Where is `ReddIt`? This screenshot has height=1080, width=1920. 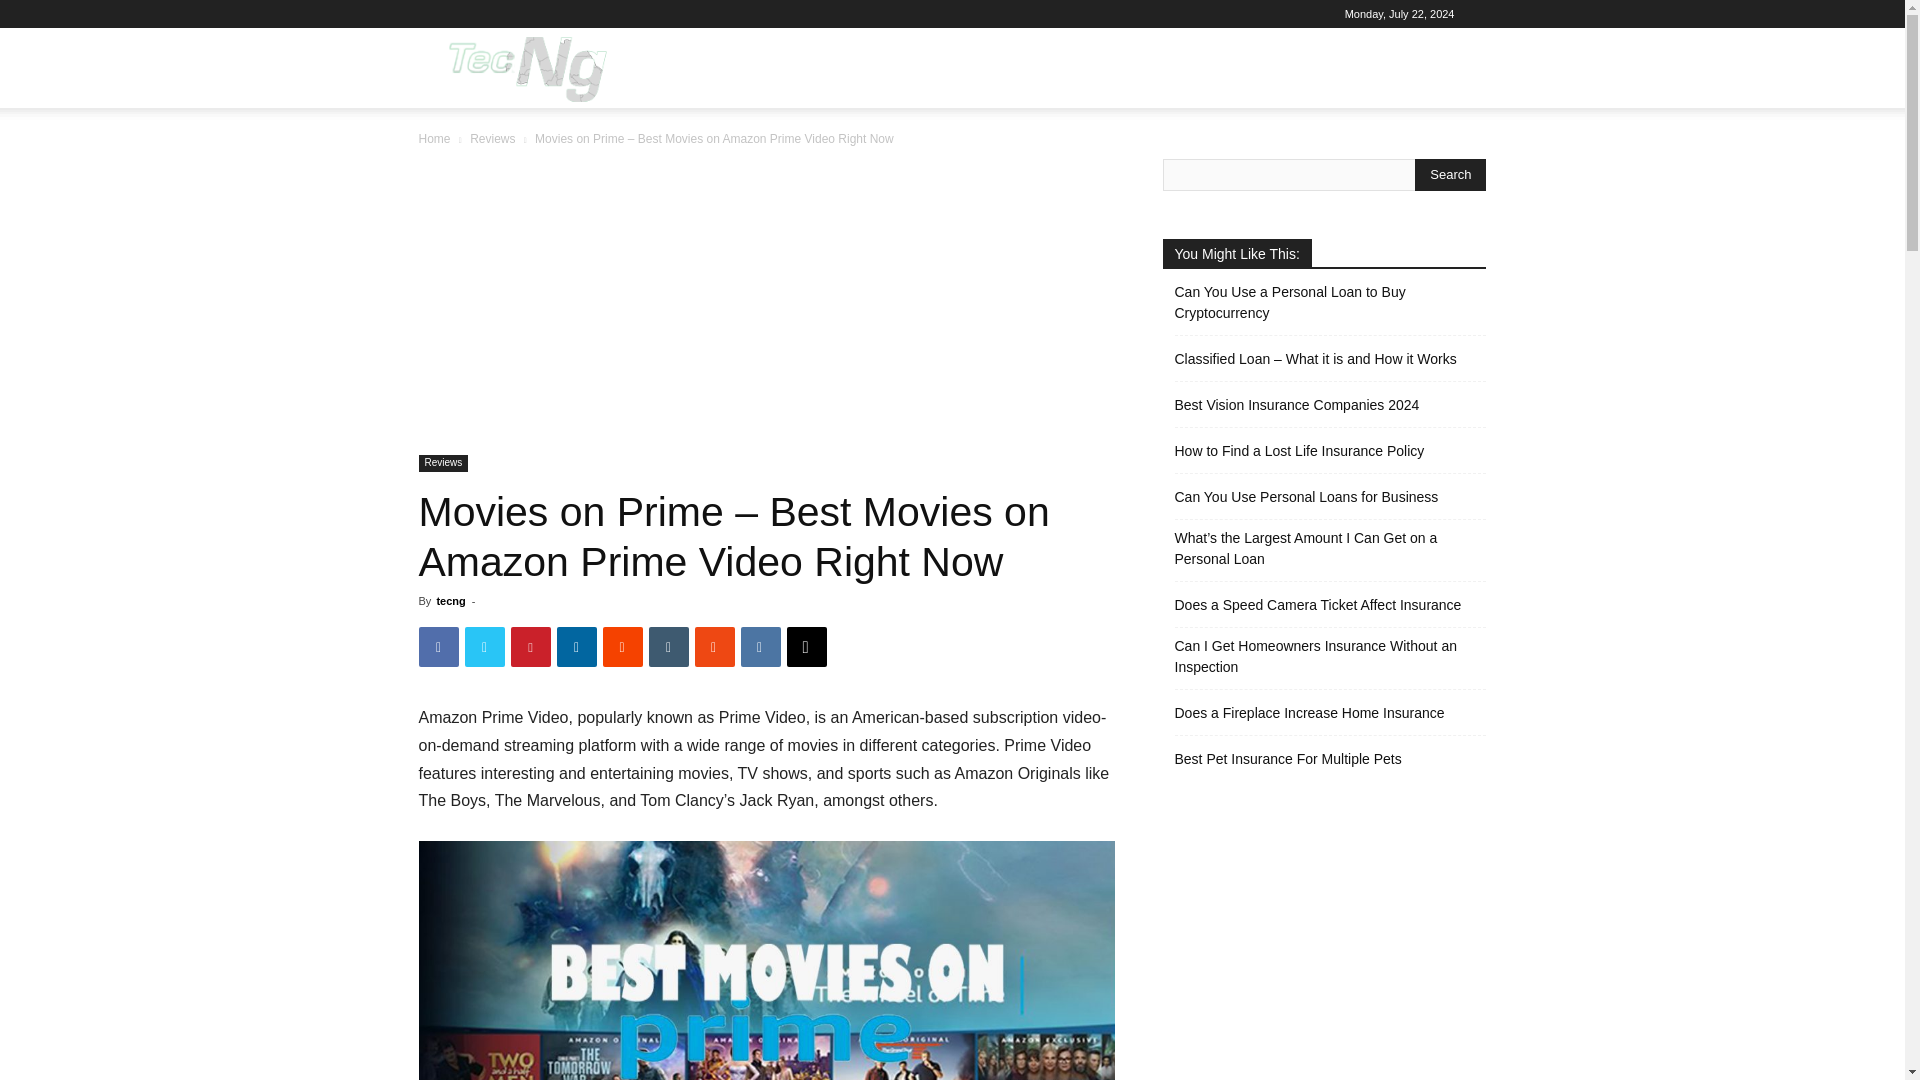
ReddIt is located at coordinates (622, 647).